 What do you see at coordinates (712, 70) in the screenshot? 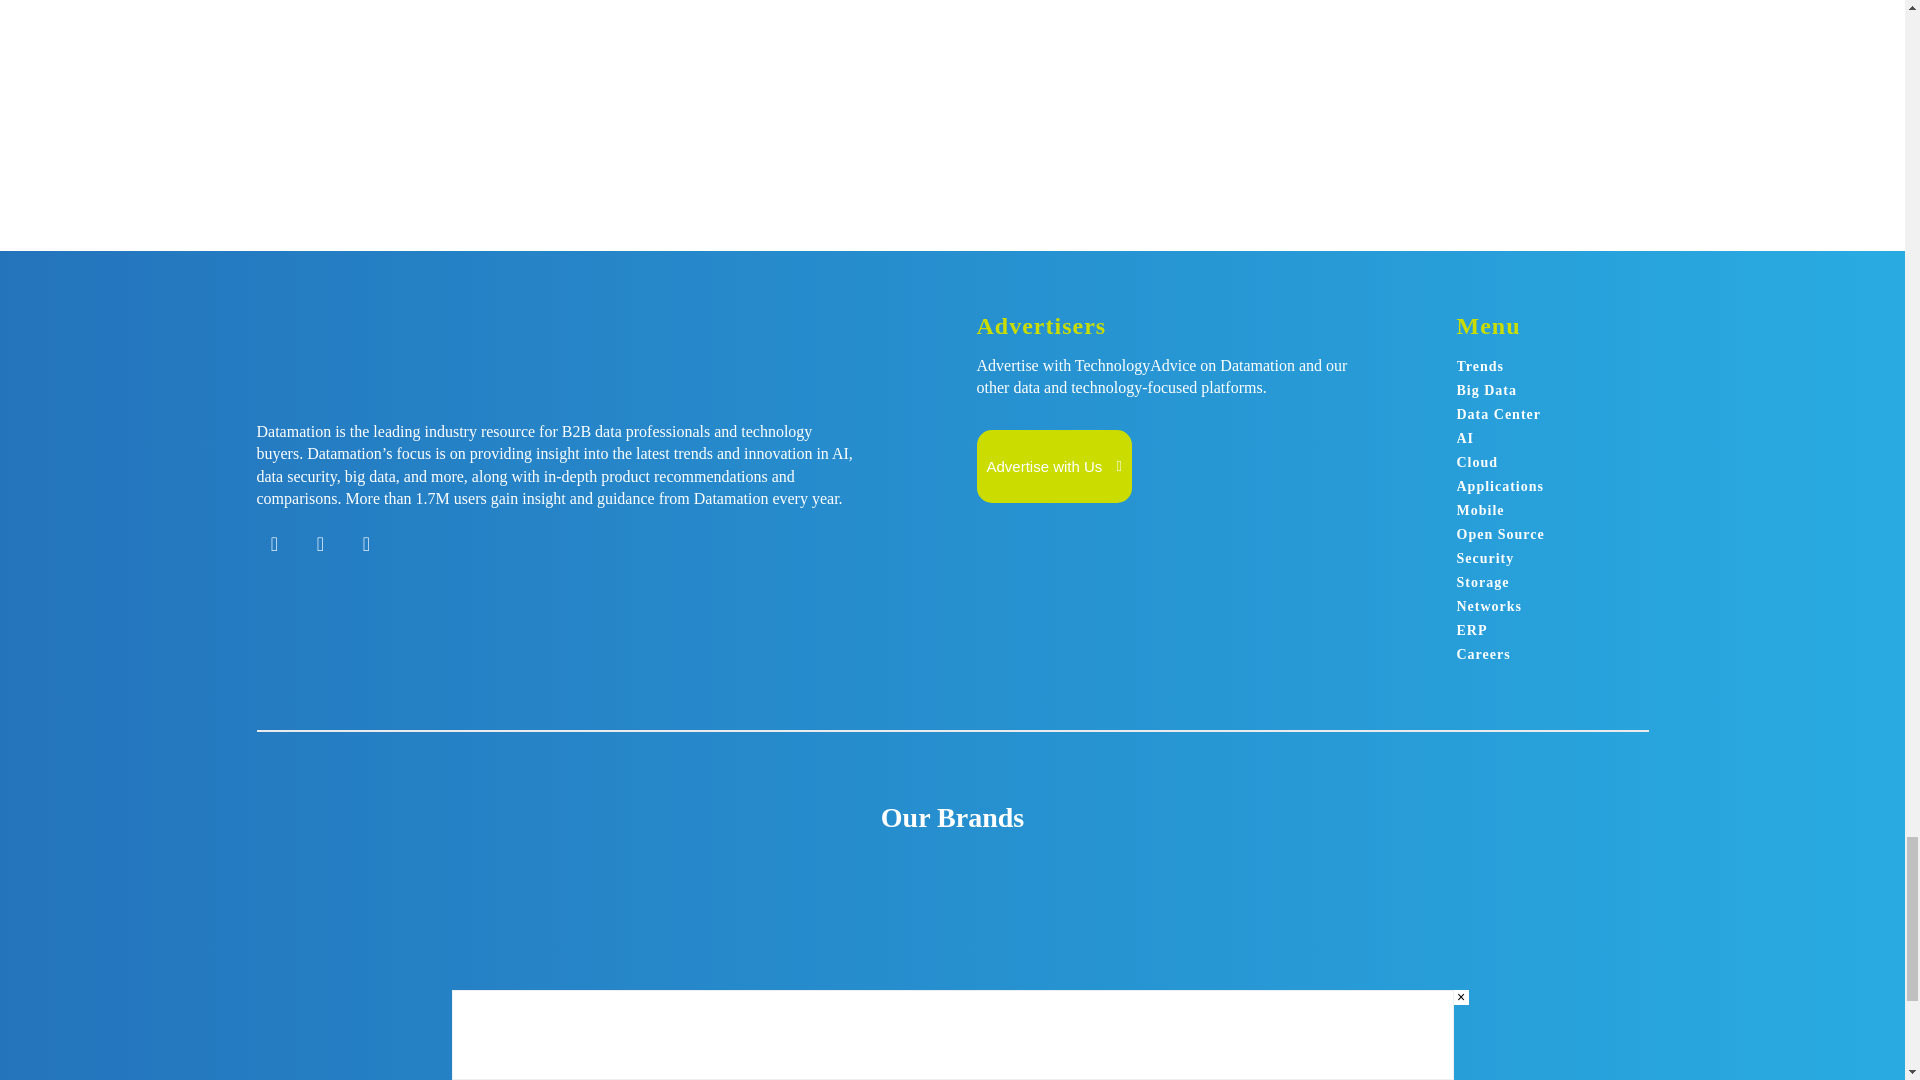
I see `Internet of Things Trends` at bounding box center [712, 70].